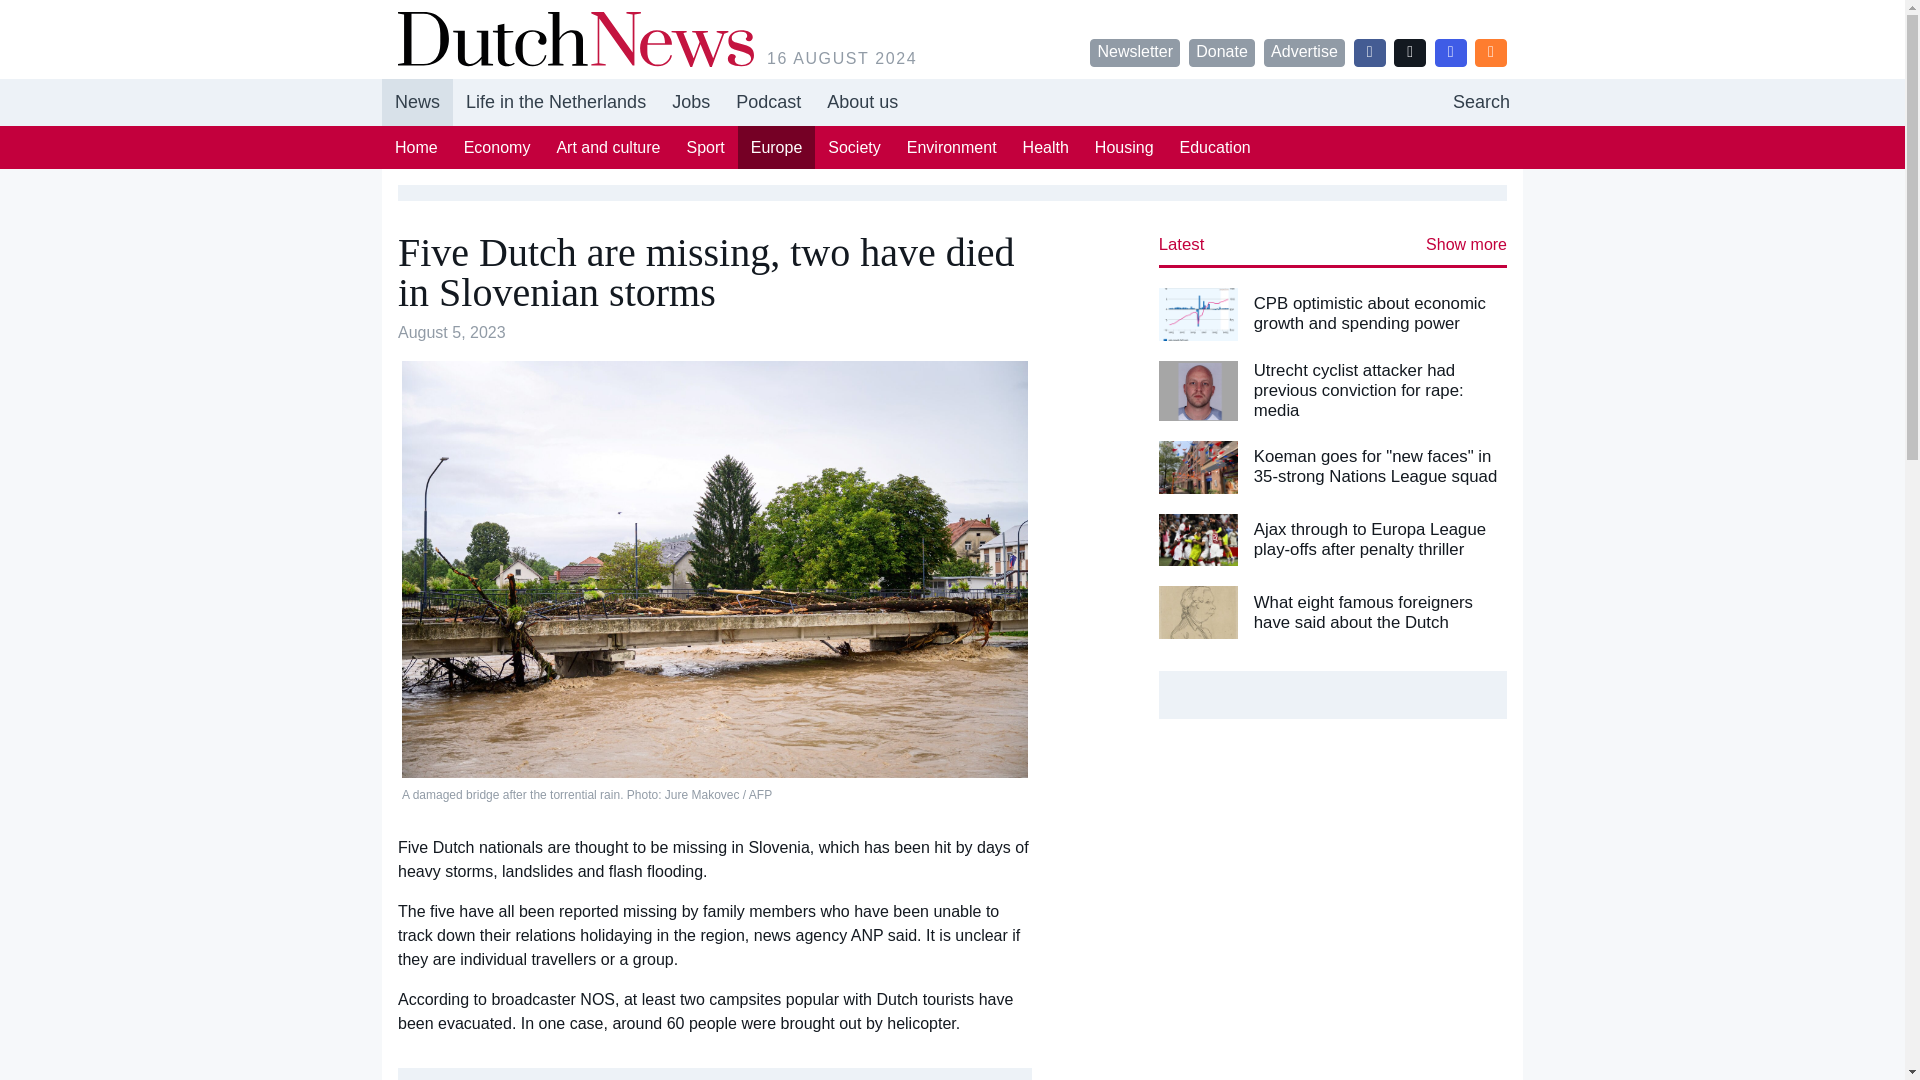 This screenshot has width=1920, height=1080. What do you see at coordinates (776, 147) in the screenshot?
I see `Europe` at bounding box center [776, 147].